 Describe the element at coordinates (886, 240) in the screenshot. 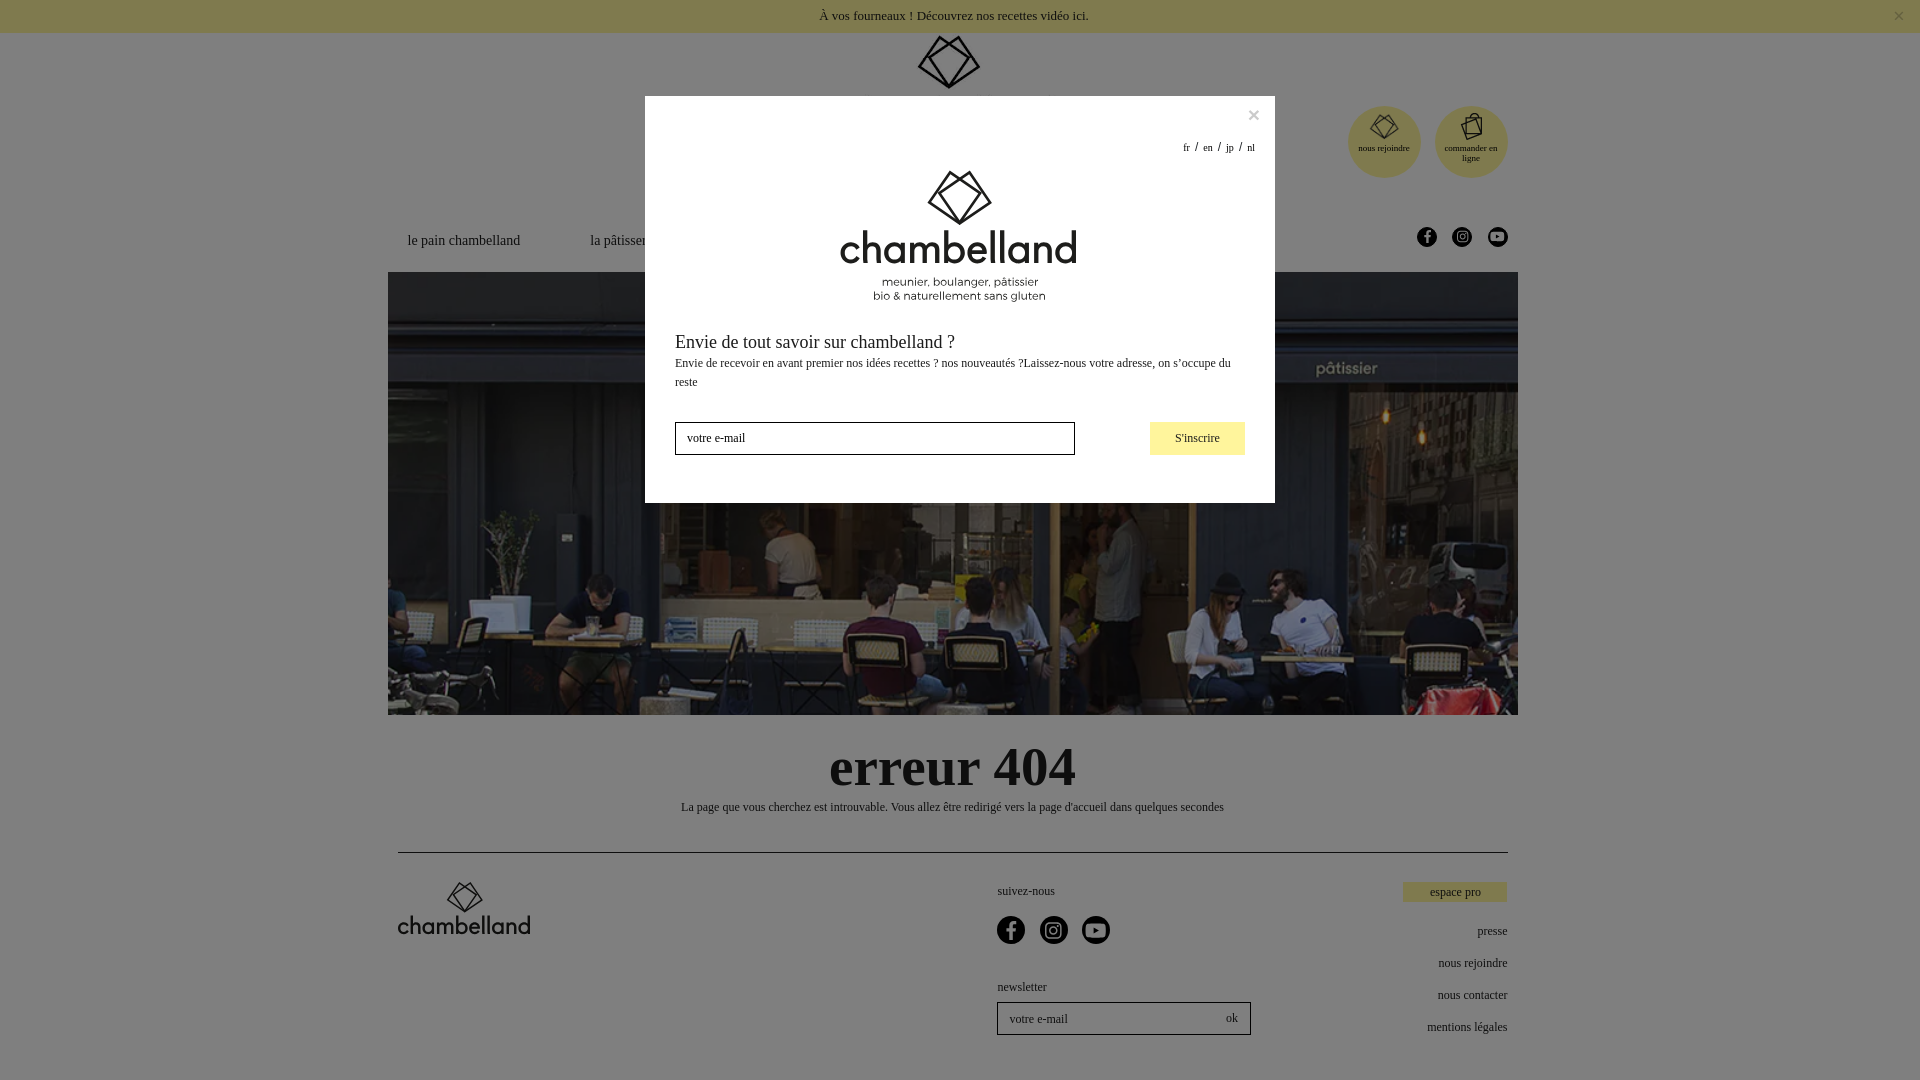

I see `notre histoire` at that location.